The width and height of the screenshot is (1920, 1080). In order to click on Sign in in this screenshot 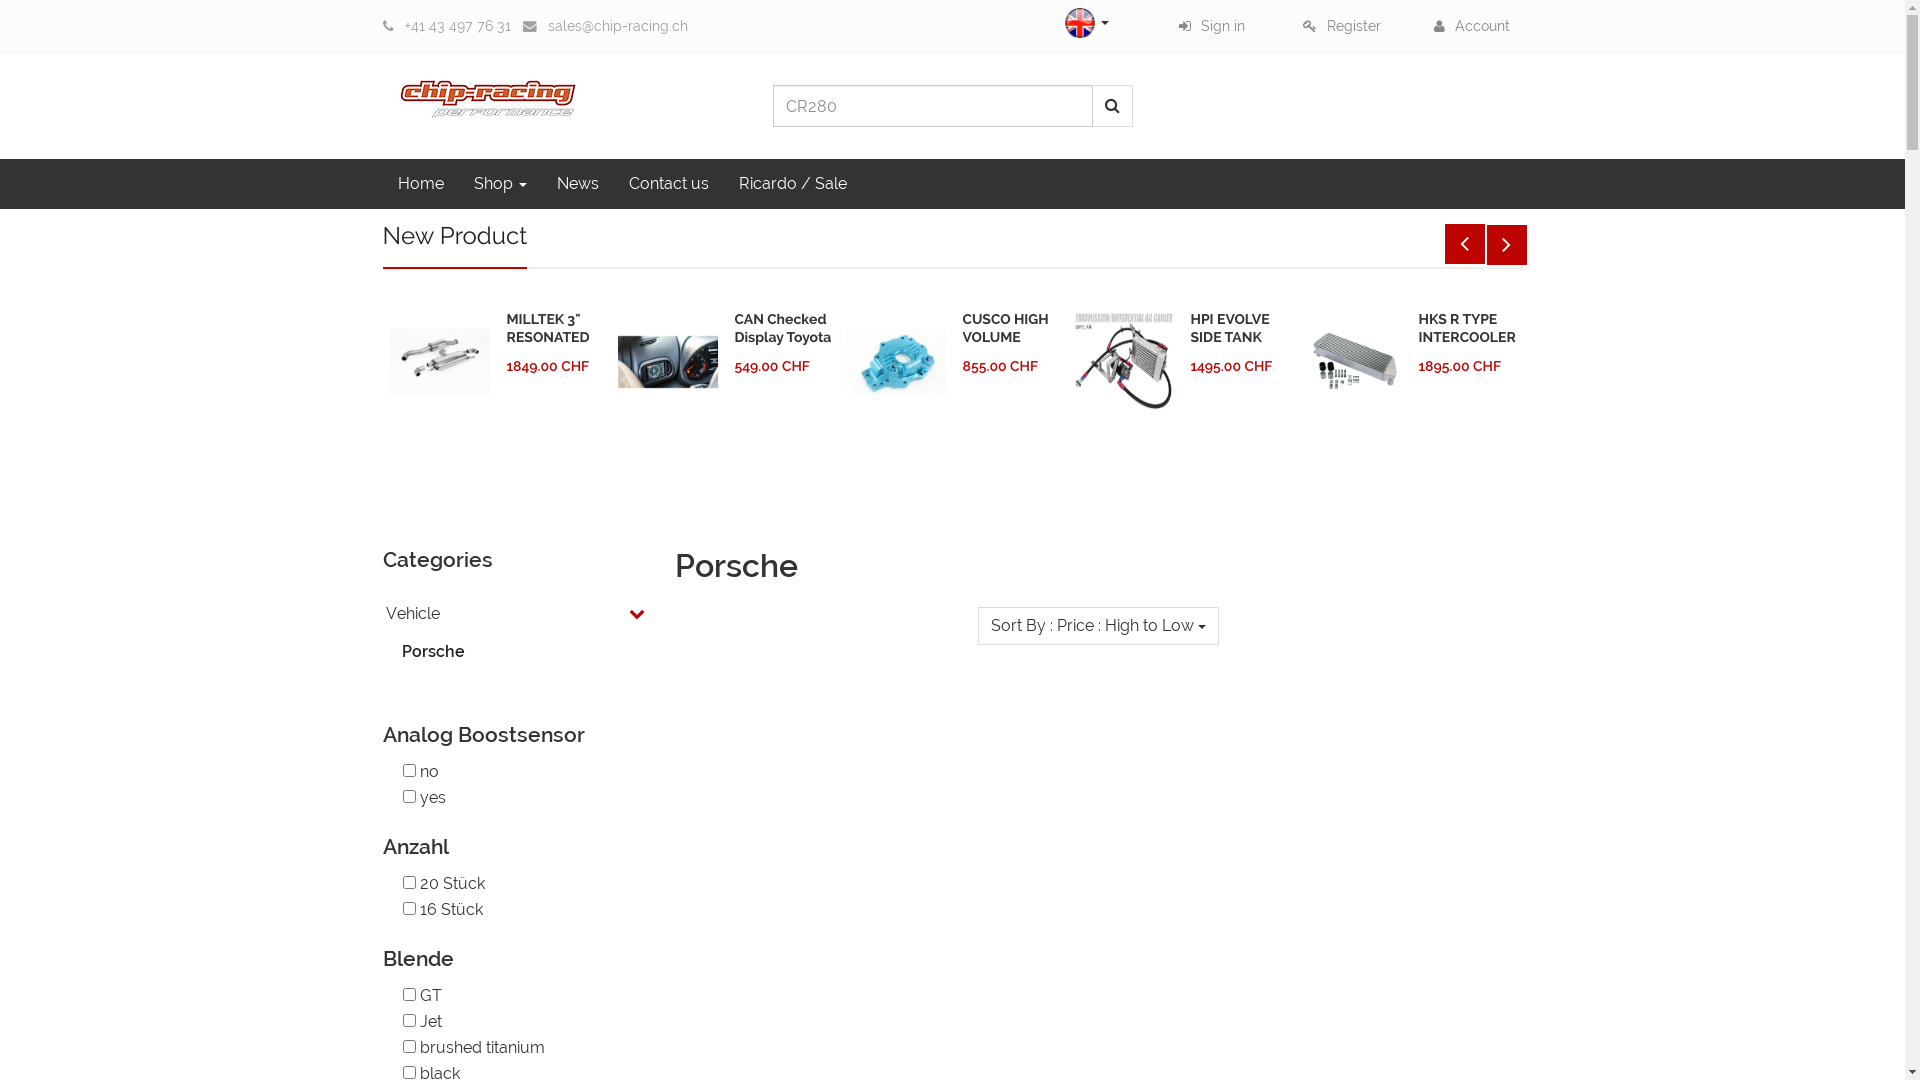, I will do `click(1212, 26)`.